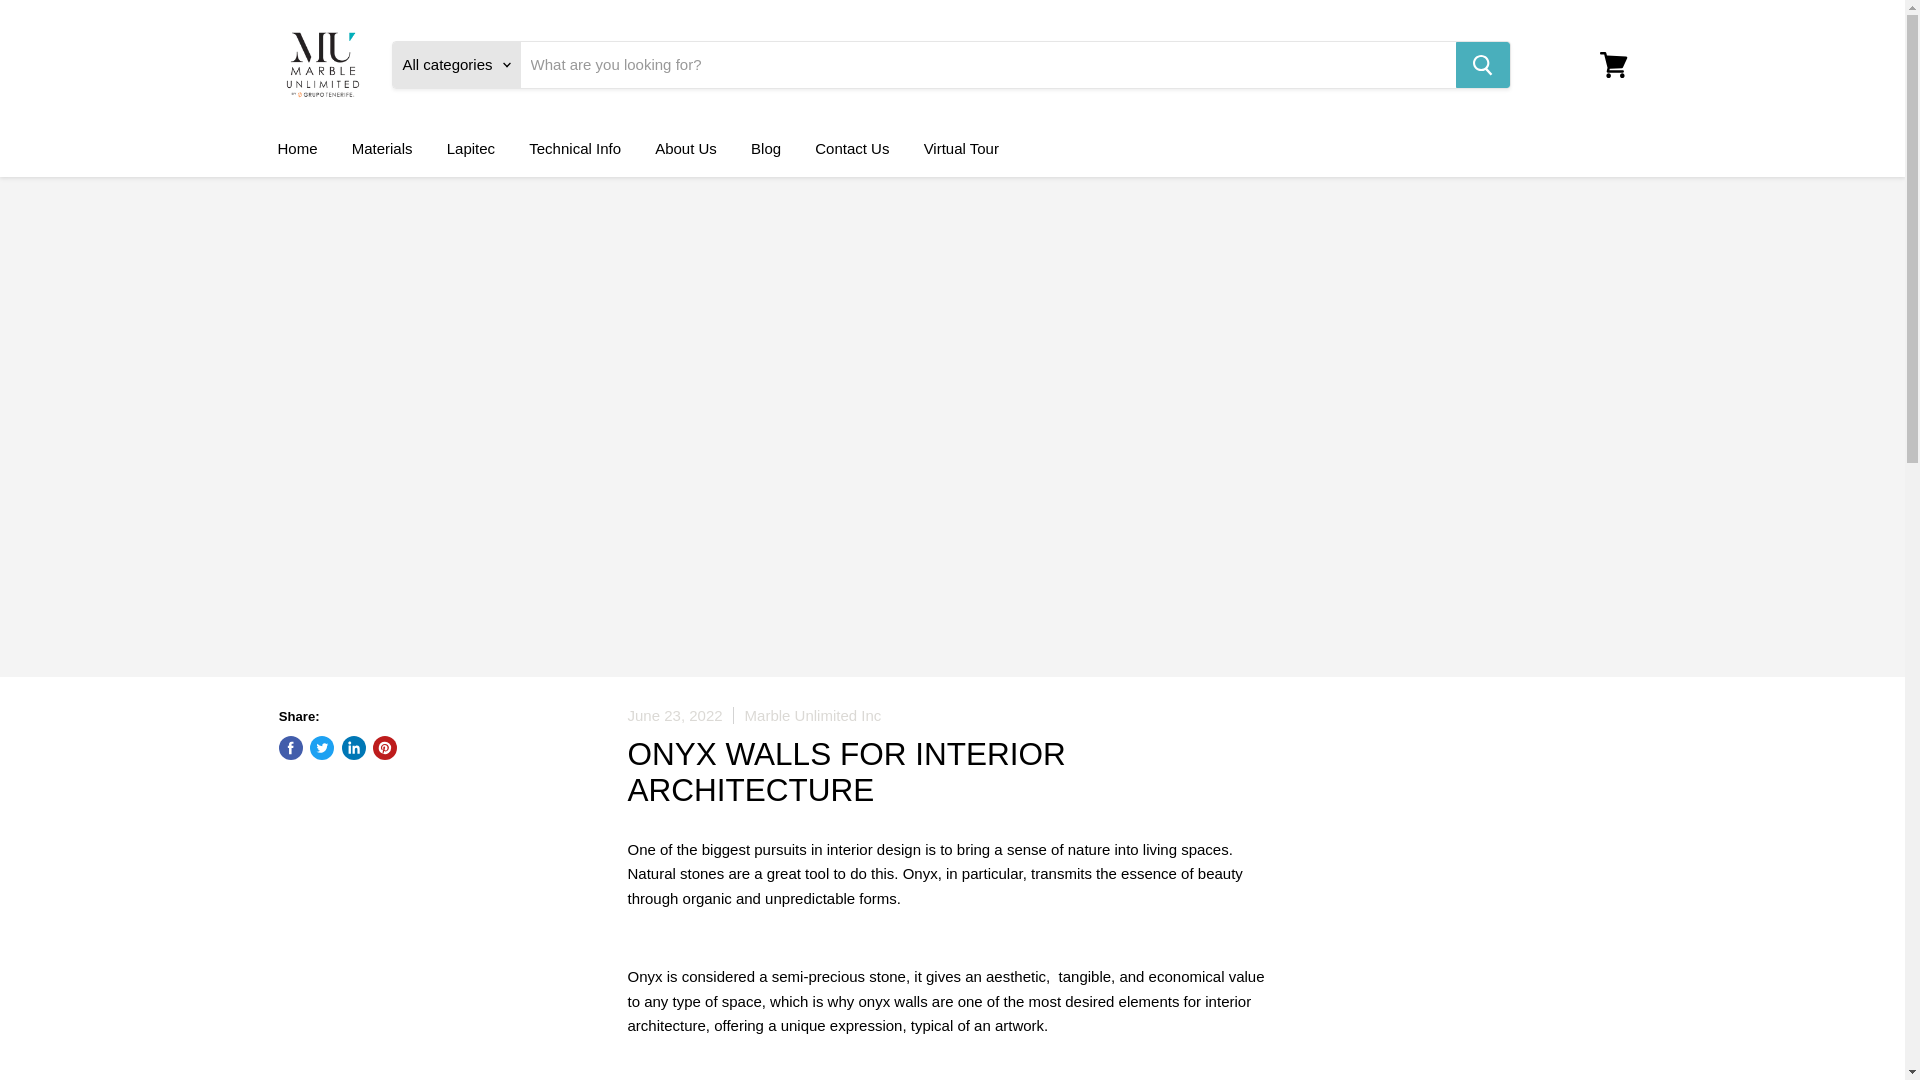  Describe the element at coordinates (471, 148) in the screenshot. I see `Lapitec` at that location.